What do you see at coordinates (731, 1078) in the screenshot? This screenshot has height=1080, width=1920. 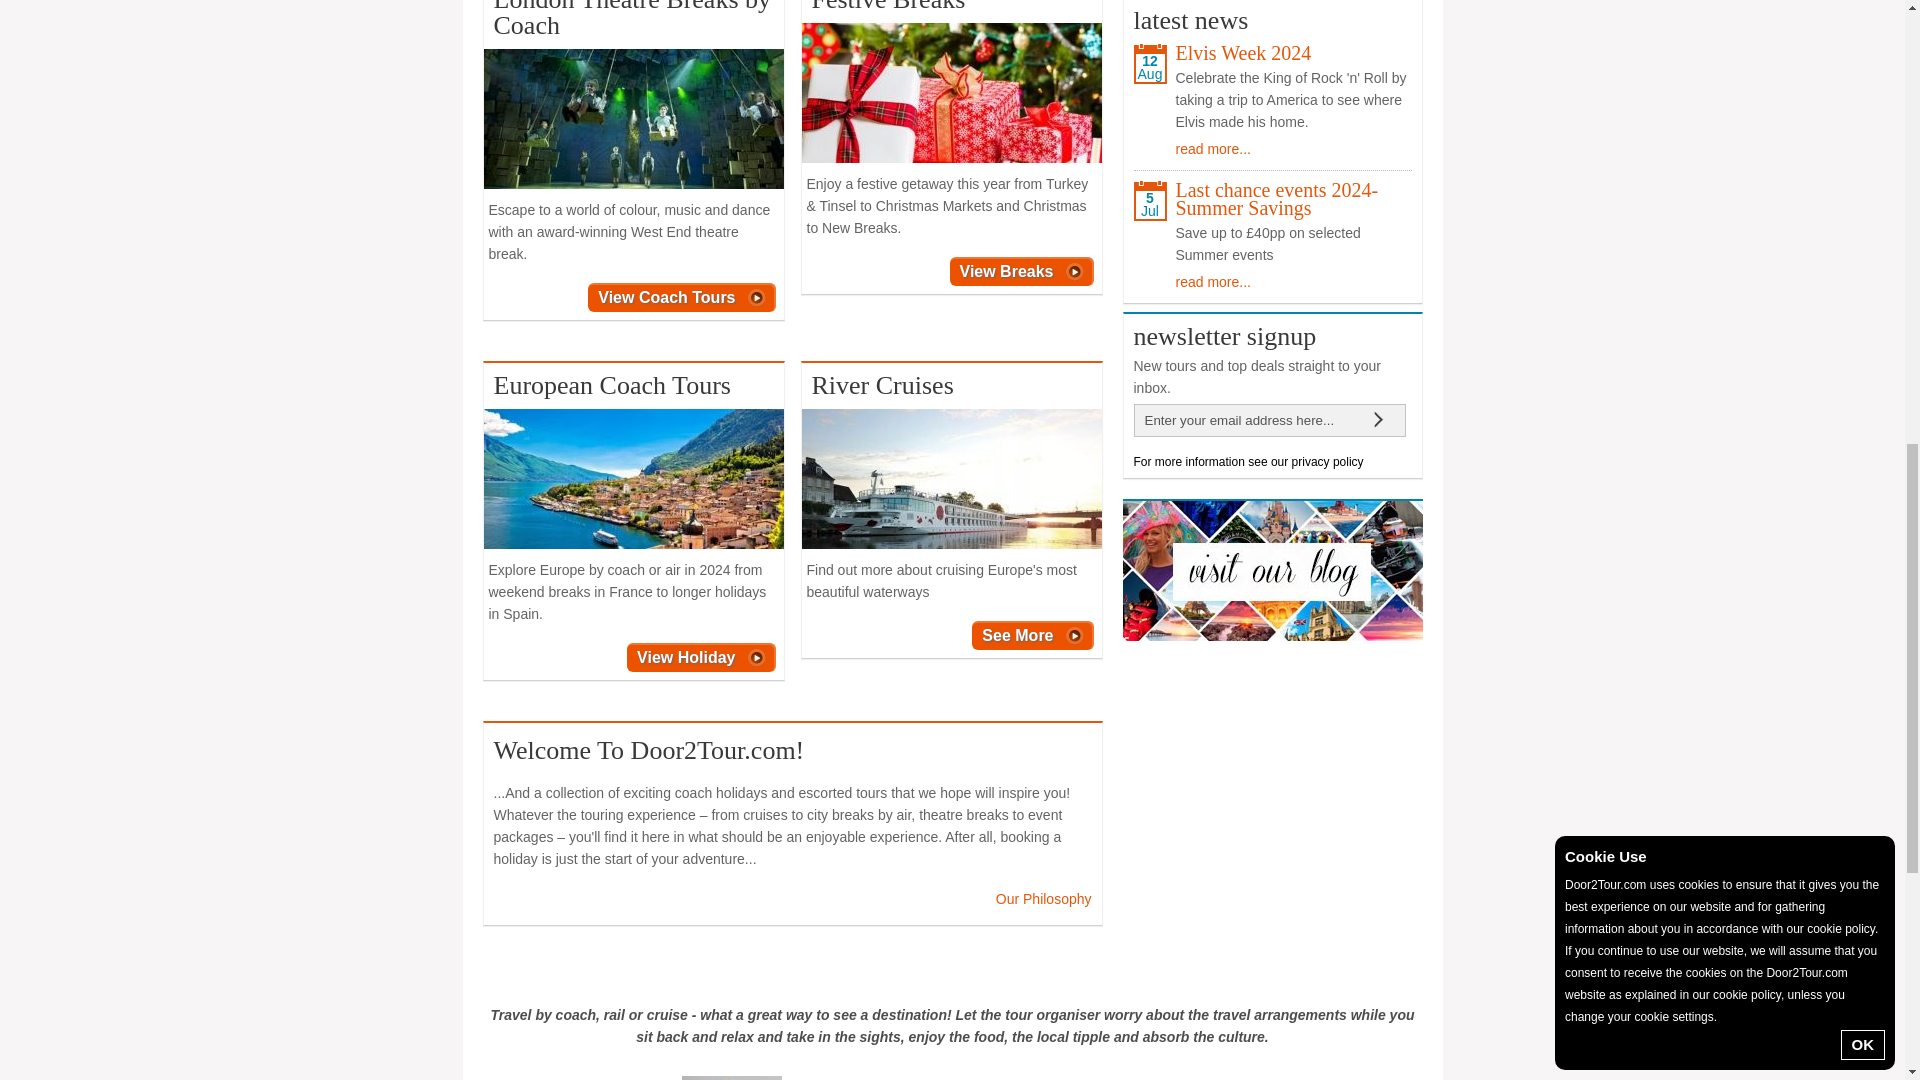 I see `MD Photo` at bounding box center [731, 1078].